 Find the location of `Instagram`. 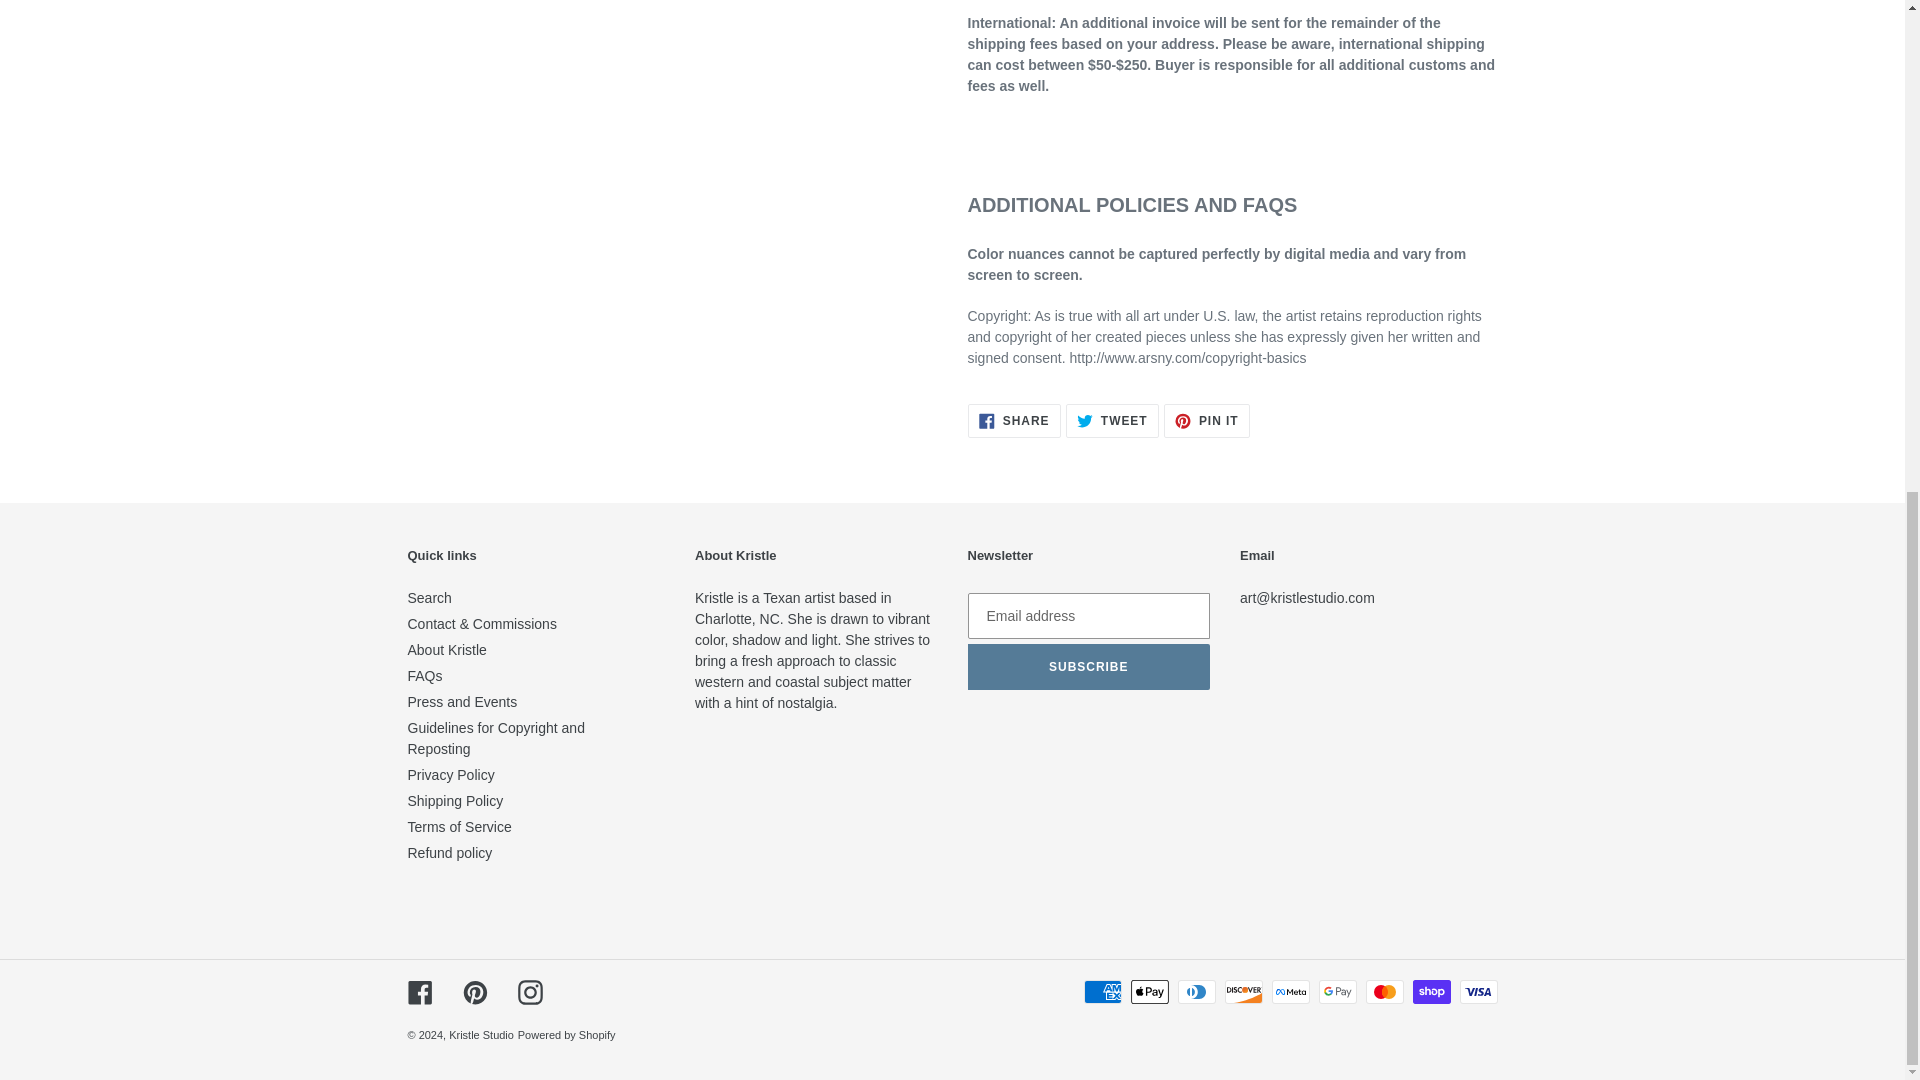

Instagram is located at coordinates (451, 774).